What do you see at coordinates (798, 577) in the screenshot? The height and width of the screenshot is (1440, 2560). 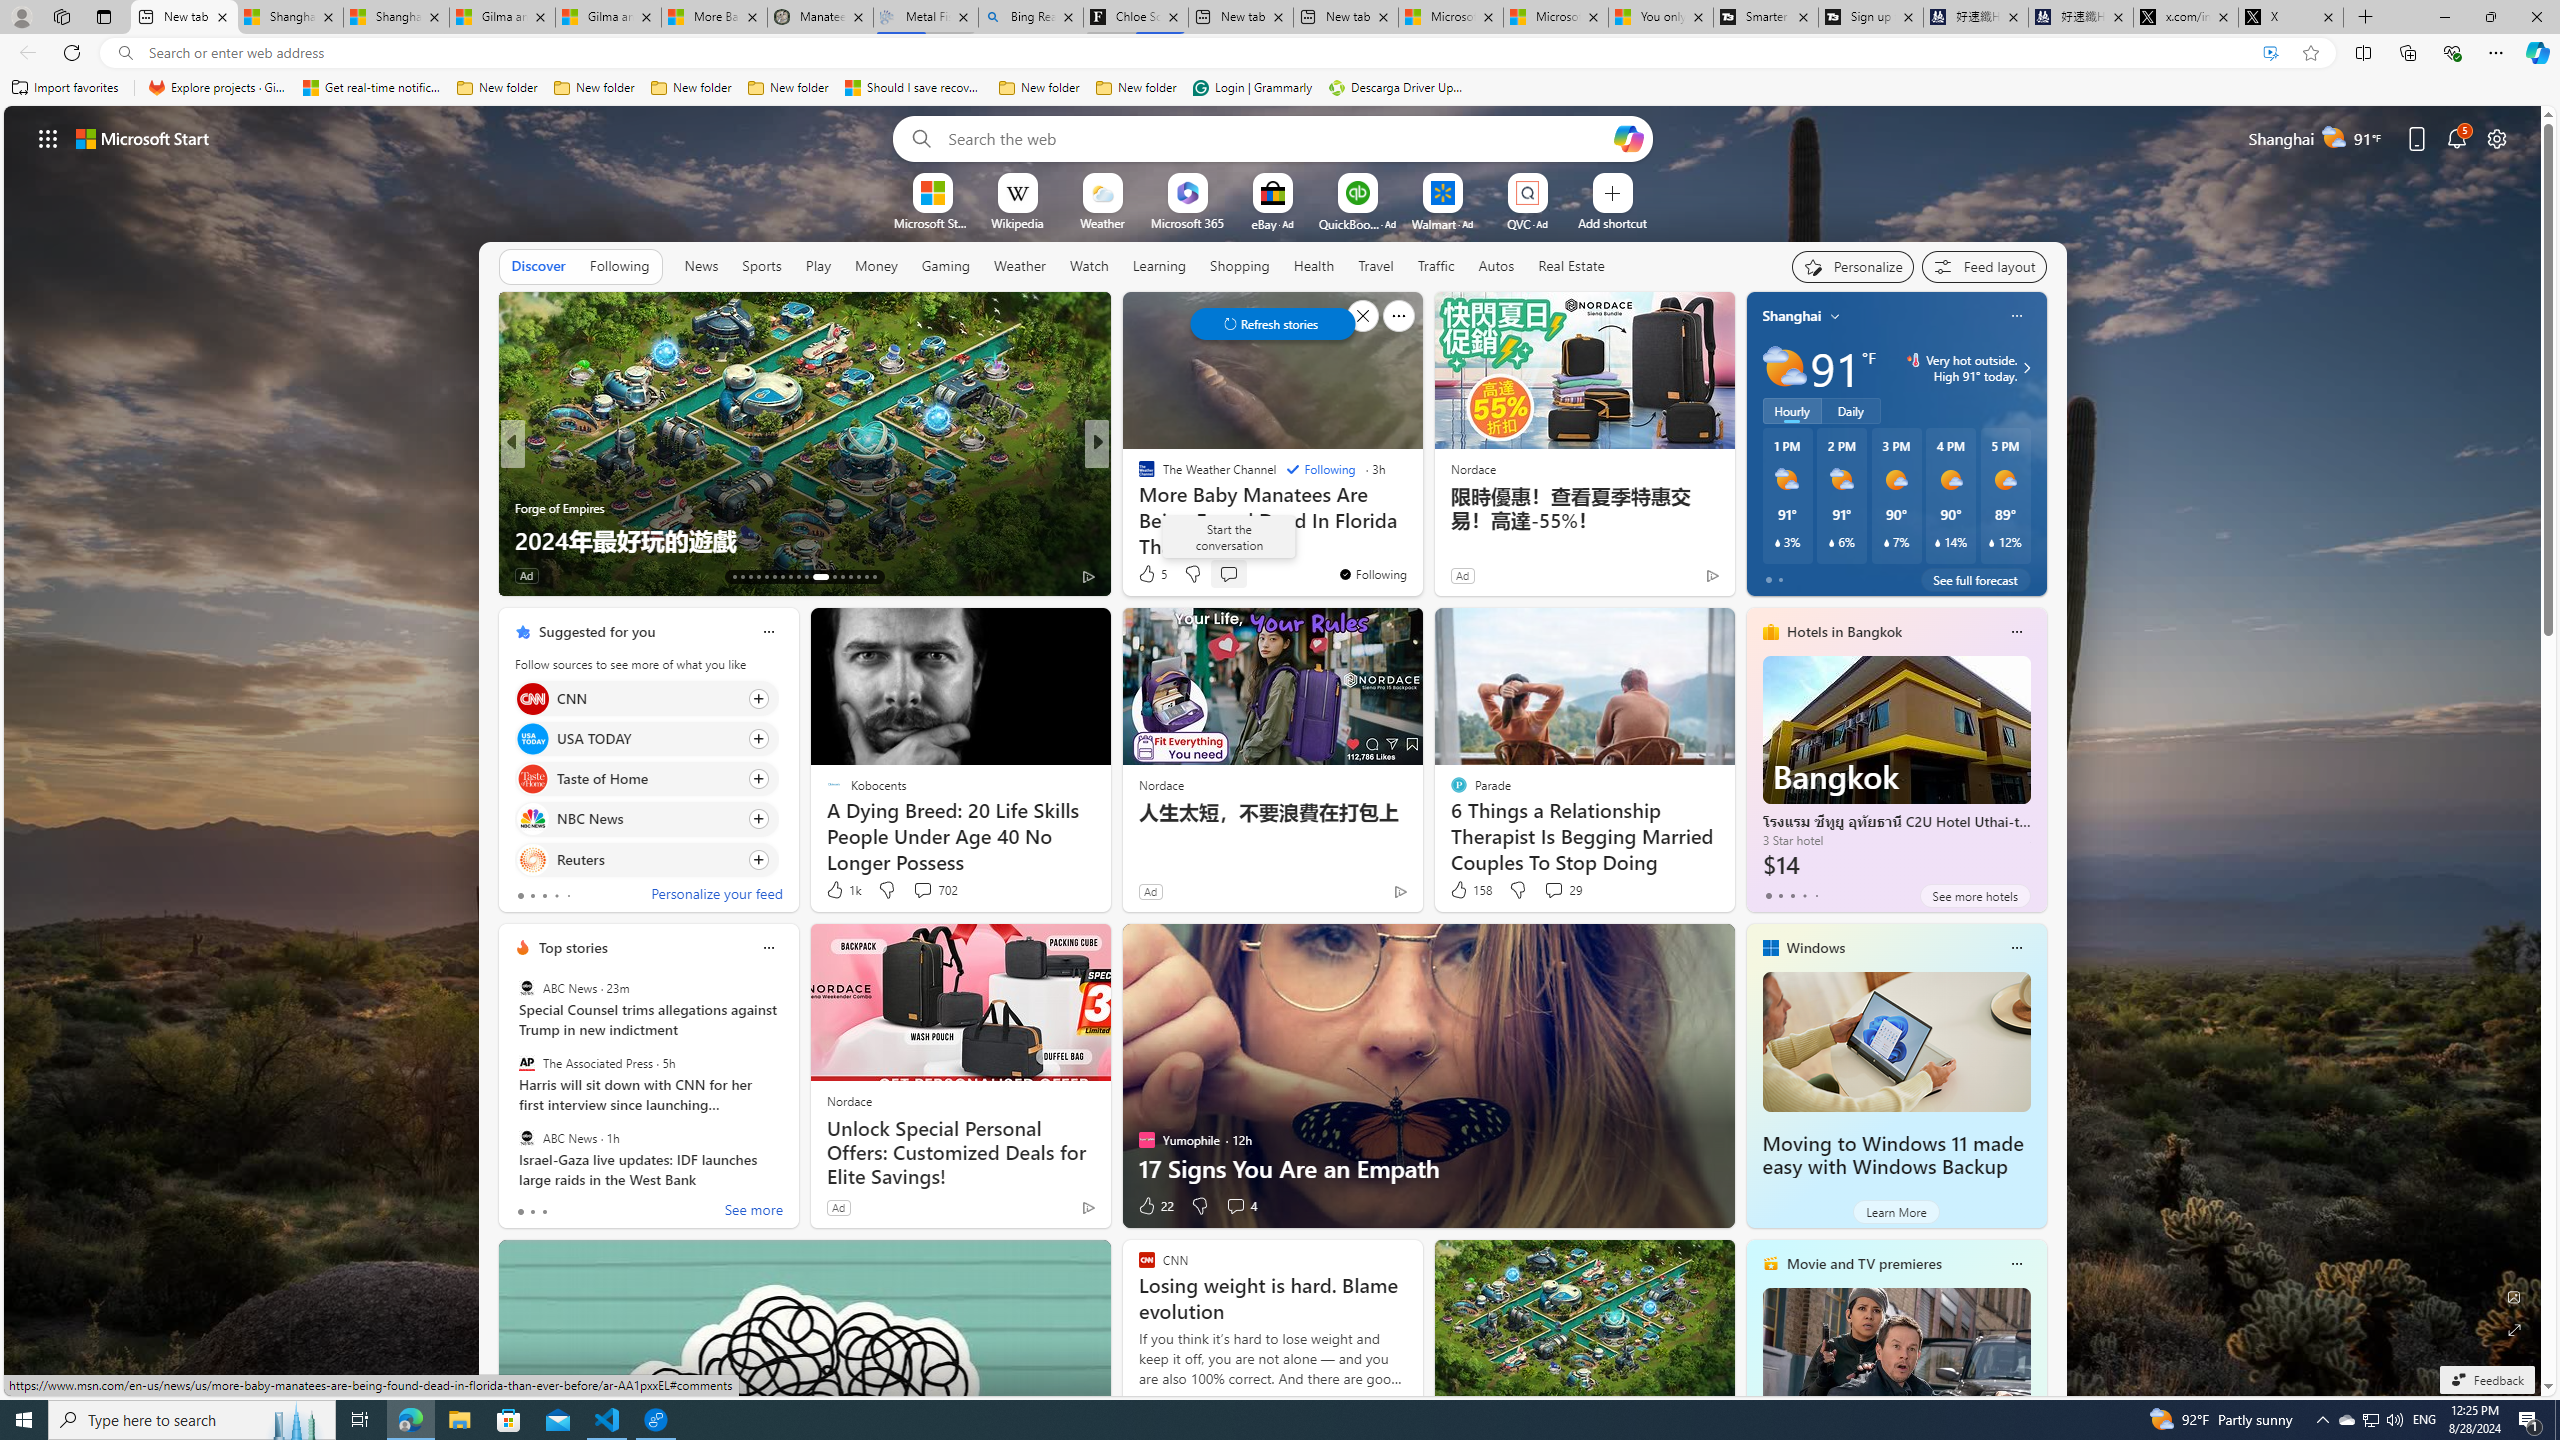 I see `AutomationID: tab-21` at bounding box center [798, 577].